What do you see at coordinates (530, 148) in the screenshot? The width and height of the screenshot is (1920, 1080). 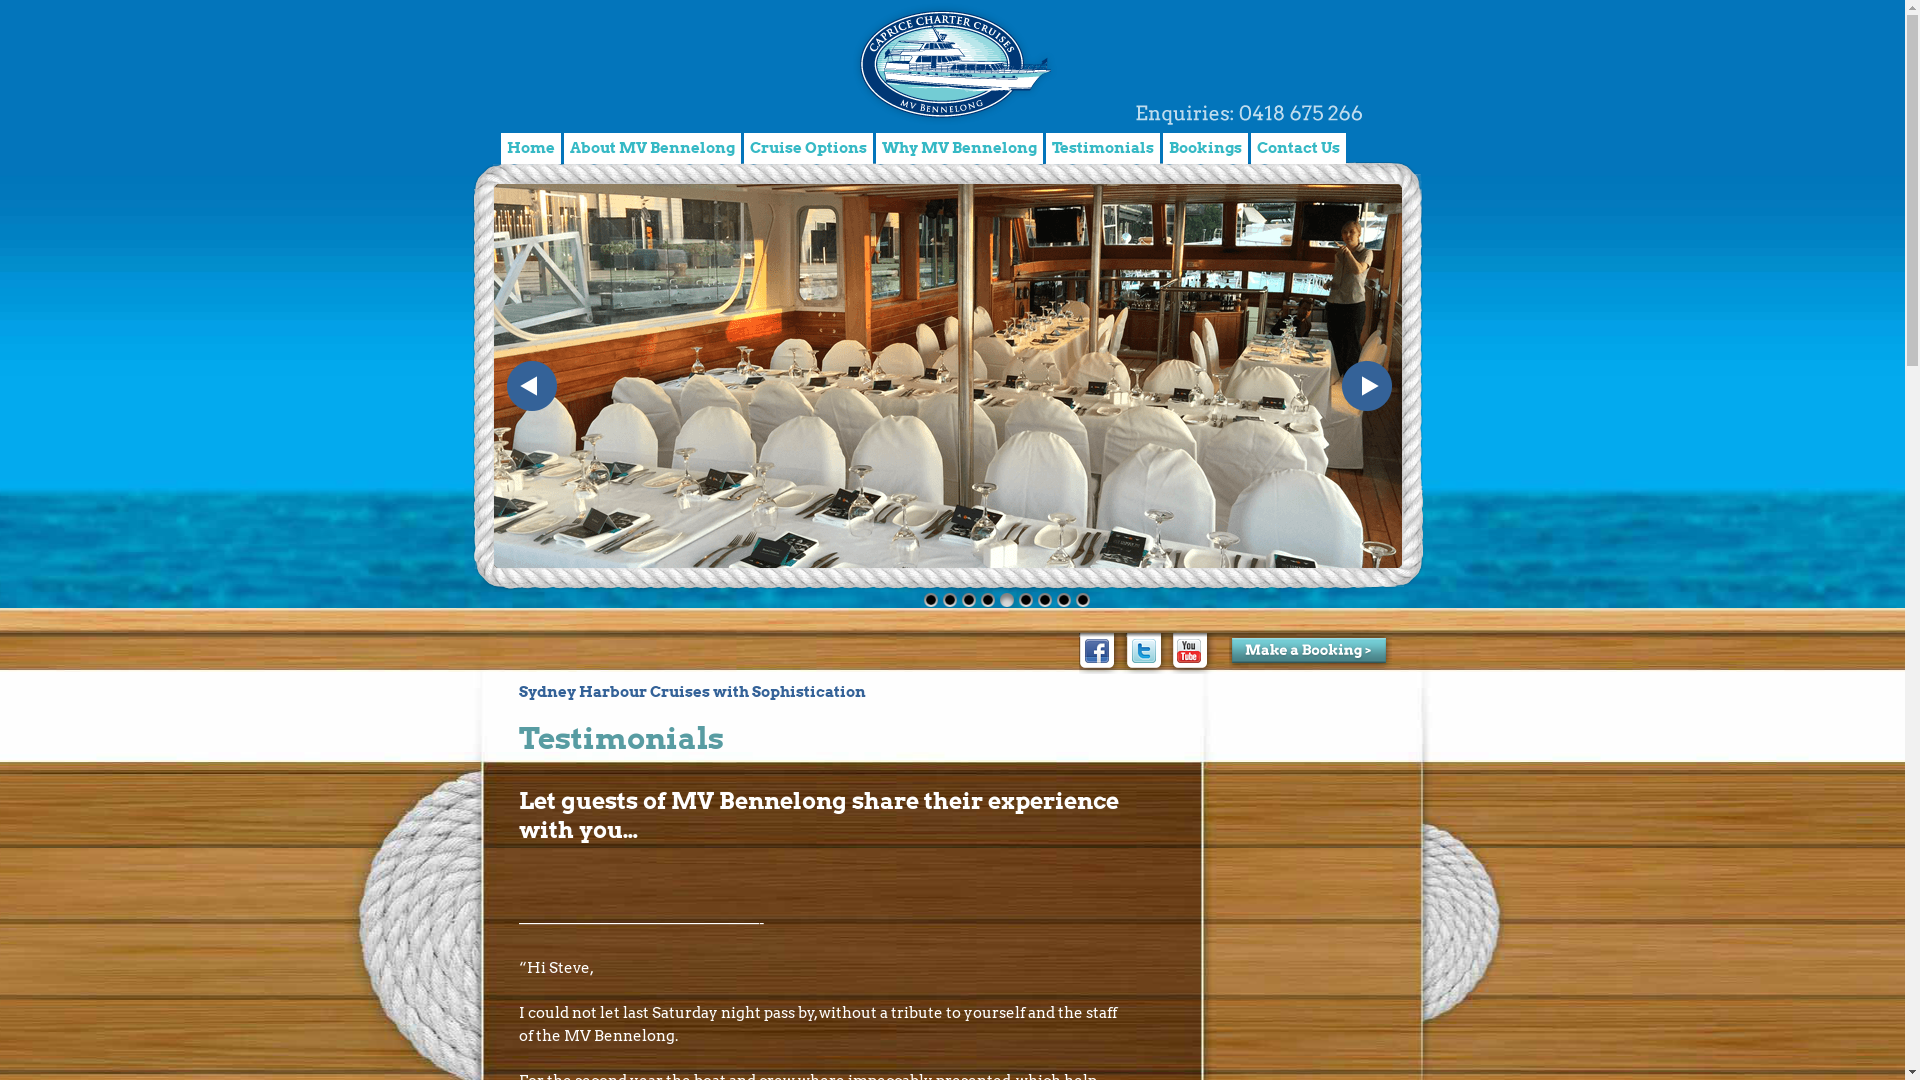 I see `Home` at bounding box center [530, 148].